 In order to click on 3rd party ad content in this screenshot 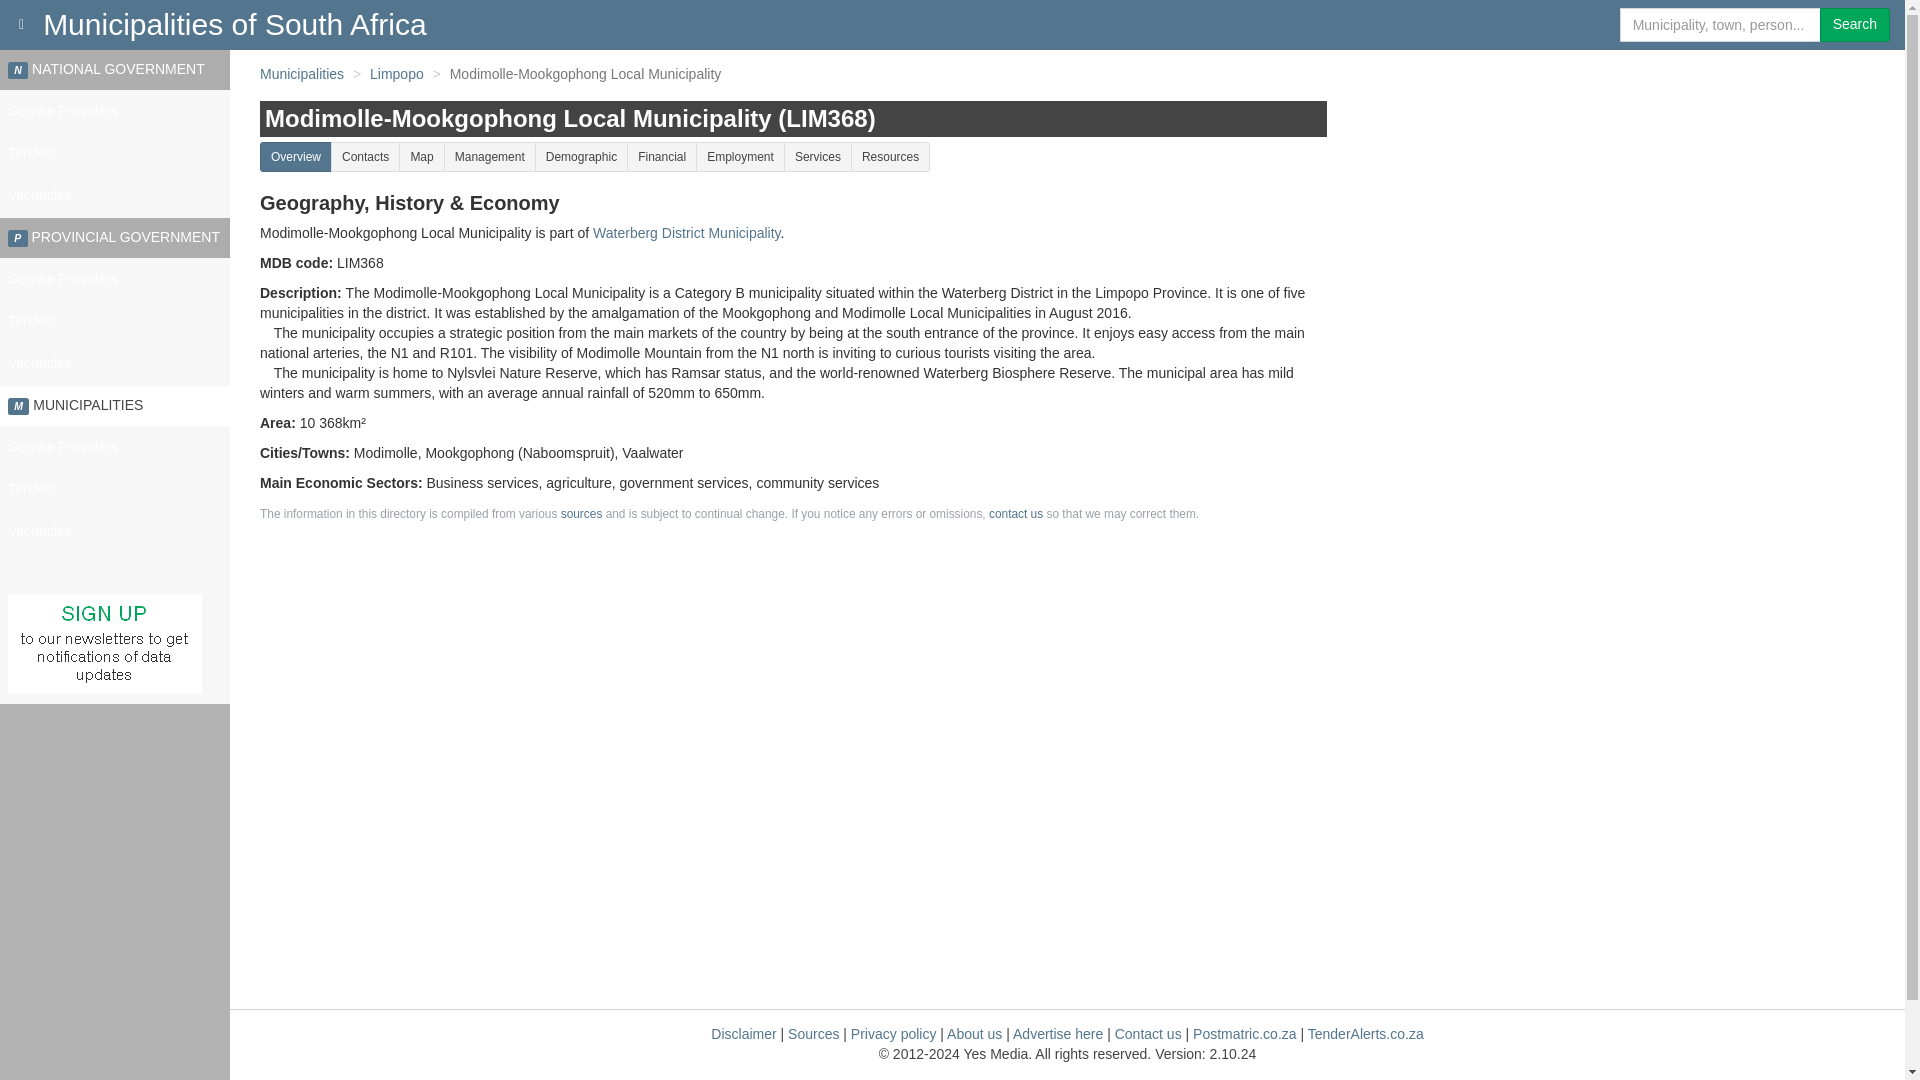, I will do `click(1616, 744)`.